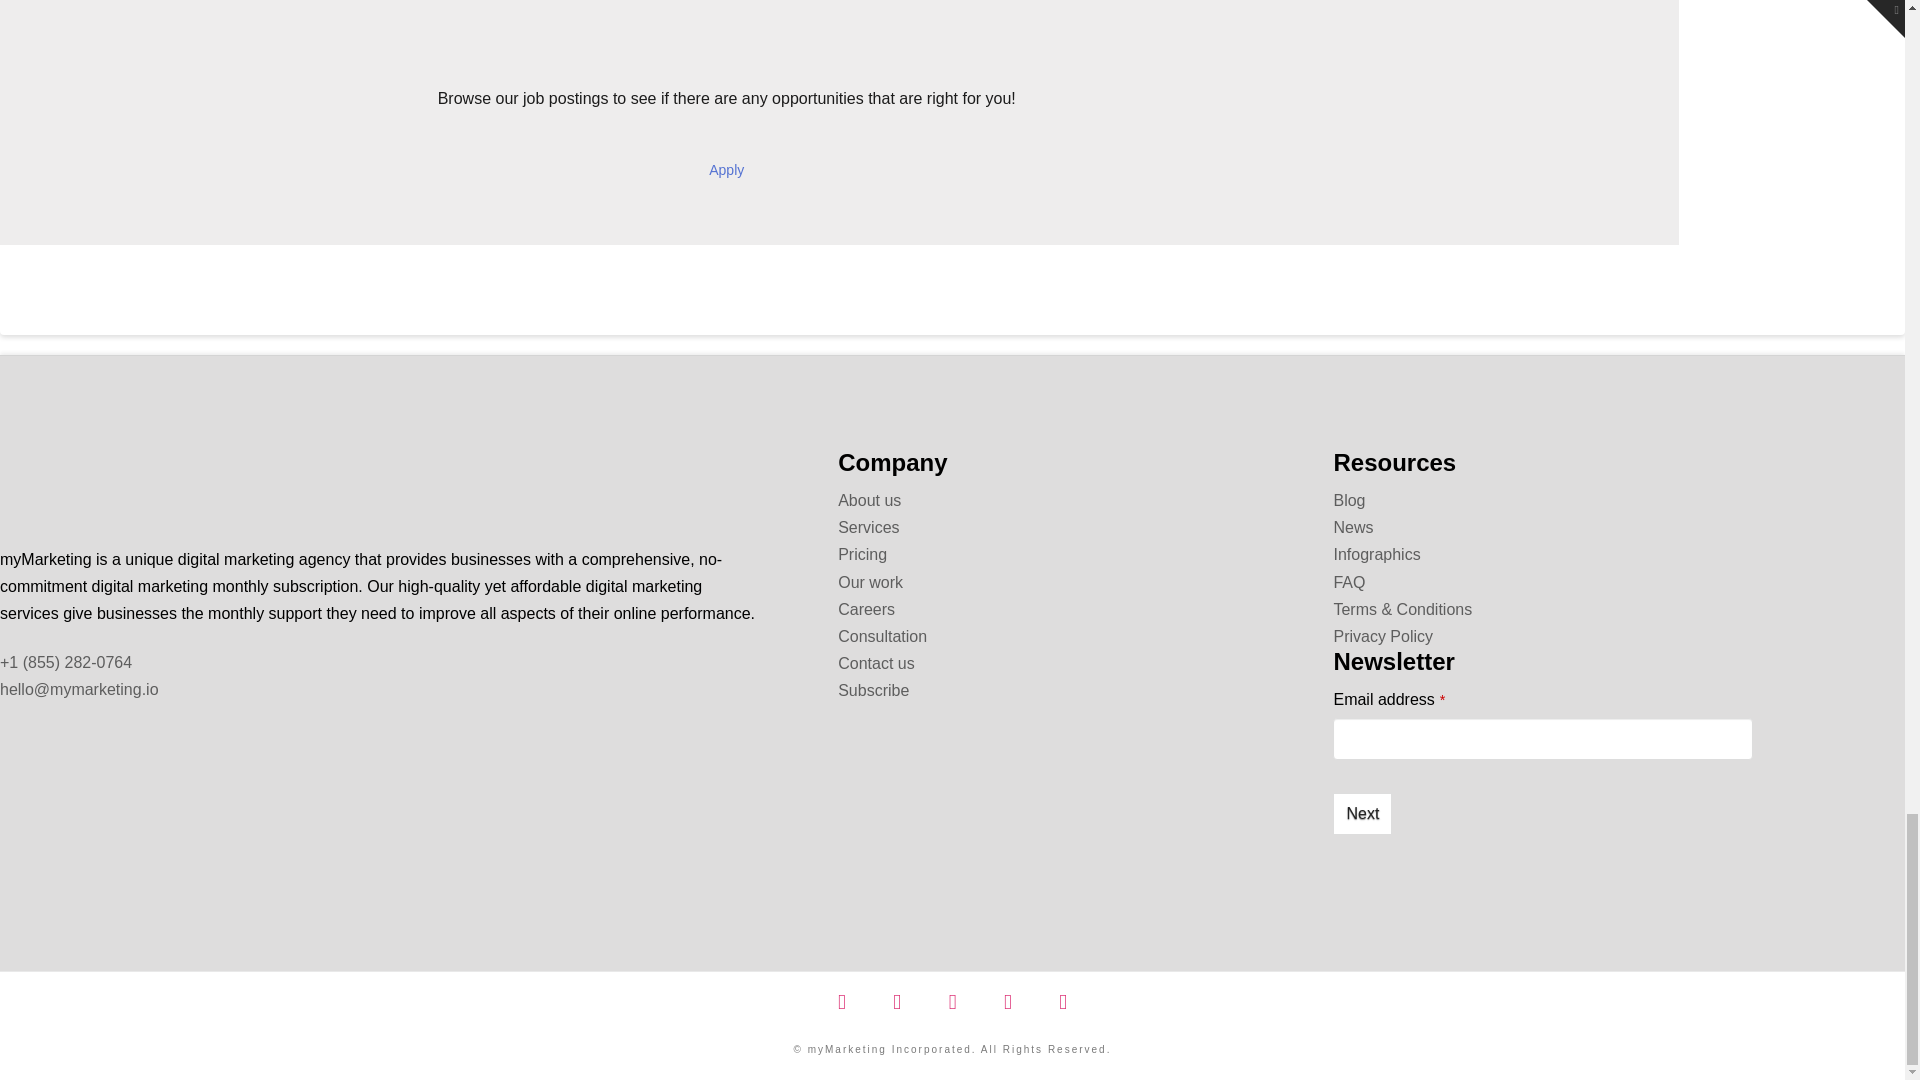  Describe the element at coordinates (862, 554) in the screenshot. I see `Pricing` at that location.